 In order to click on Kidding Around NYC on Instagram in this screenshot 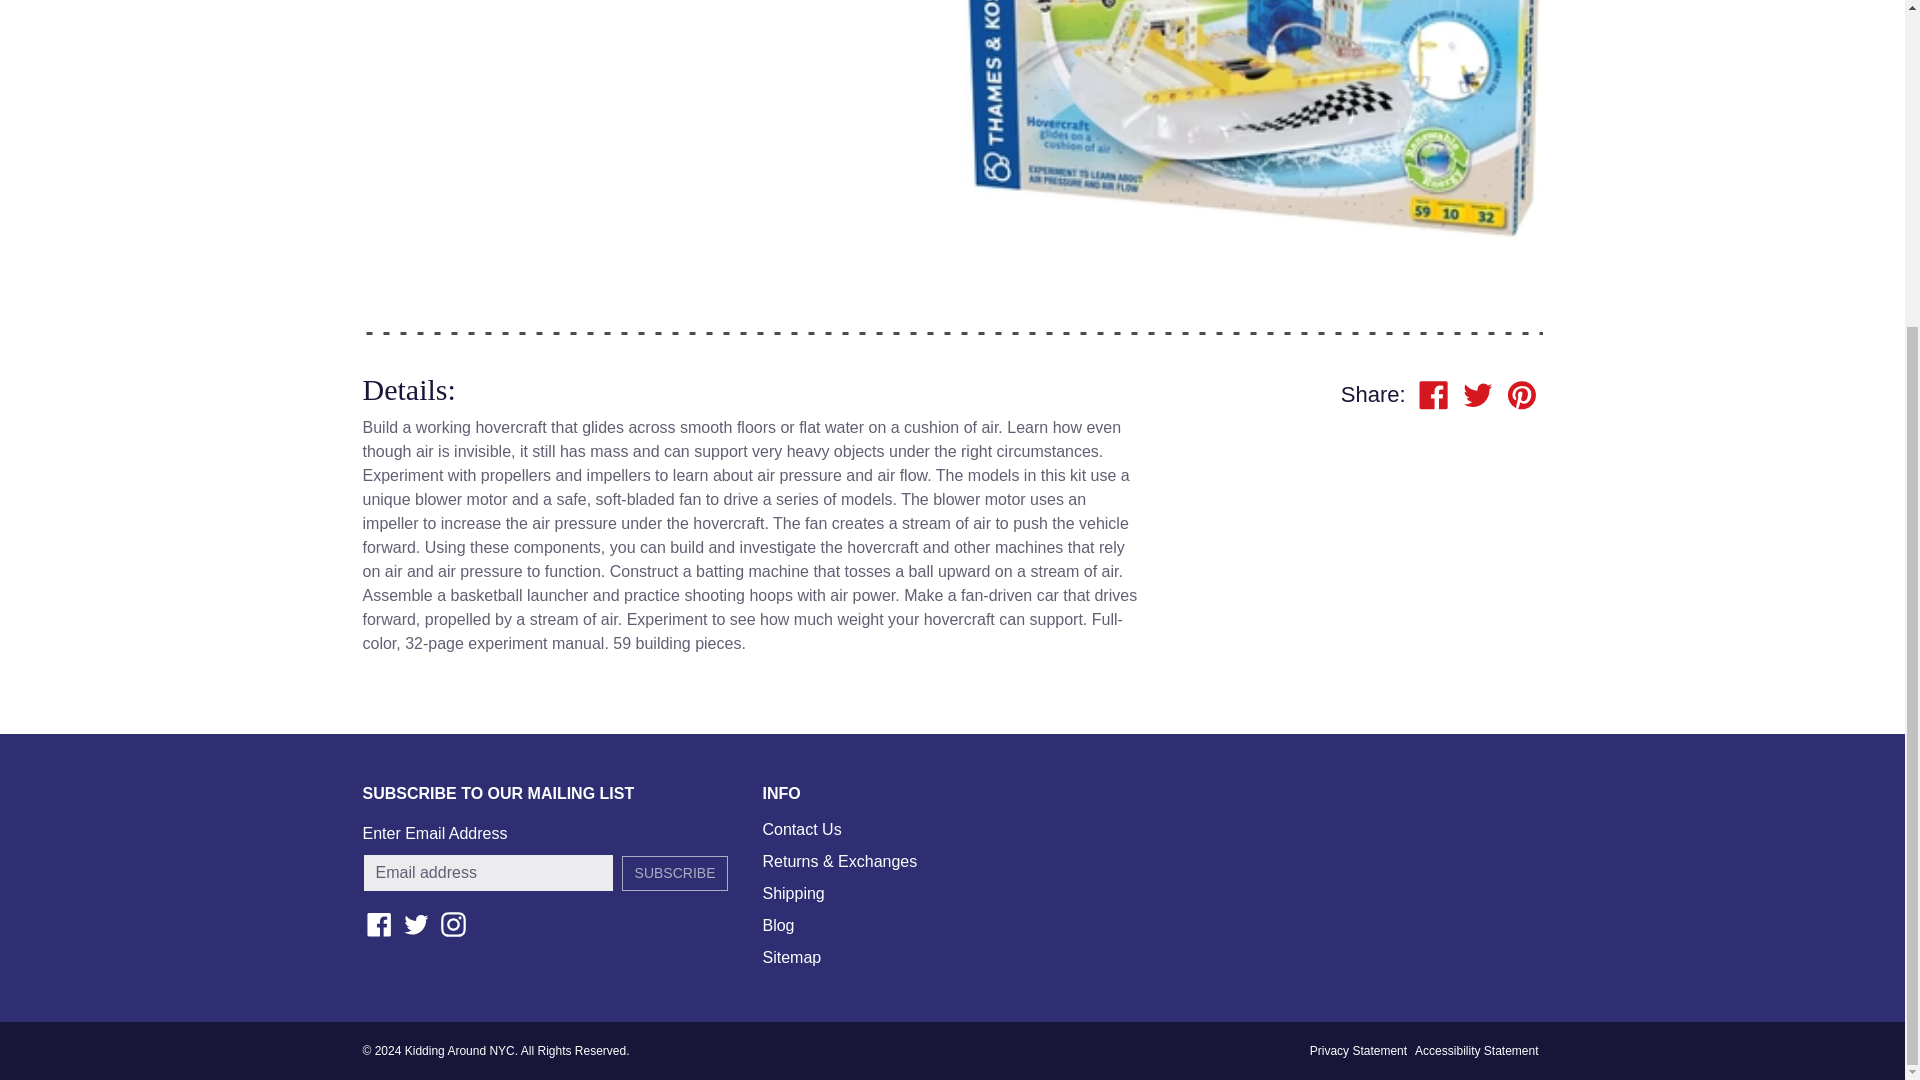, I will do `click(452, 924)`.